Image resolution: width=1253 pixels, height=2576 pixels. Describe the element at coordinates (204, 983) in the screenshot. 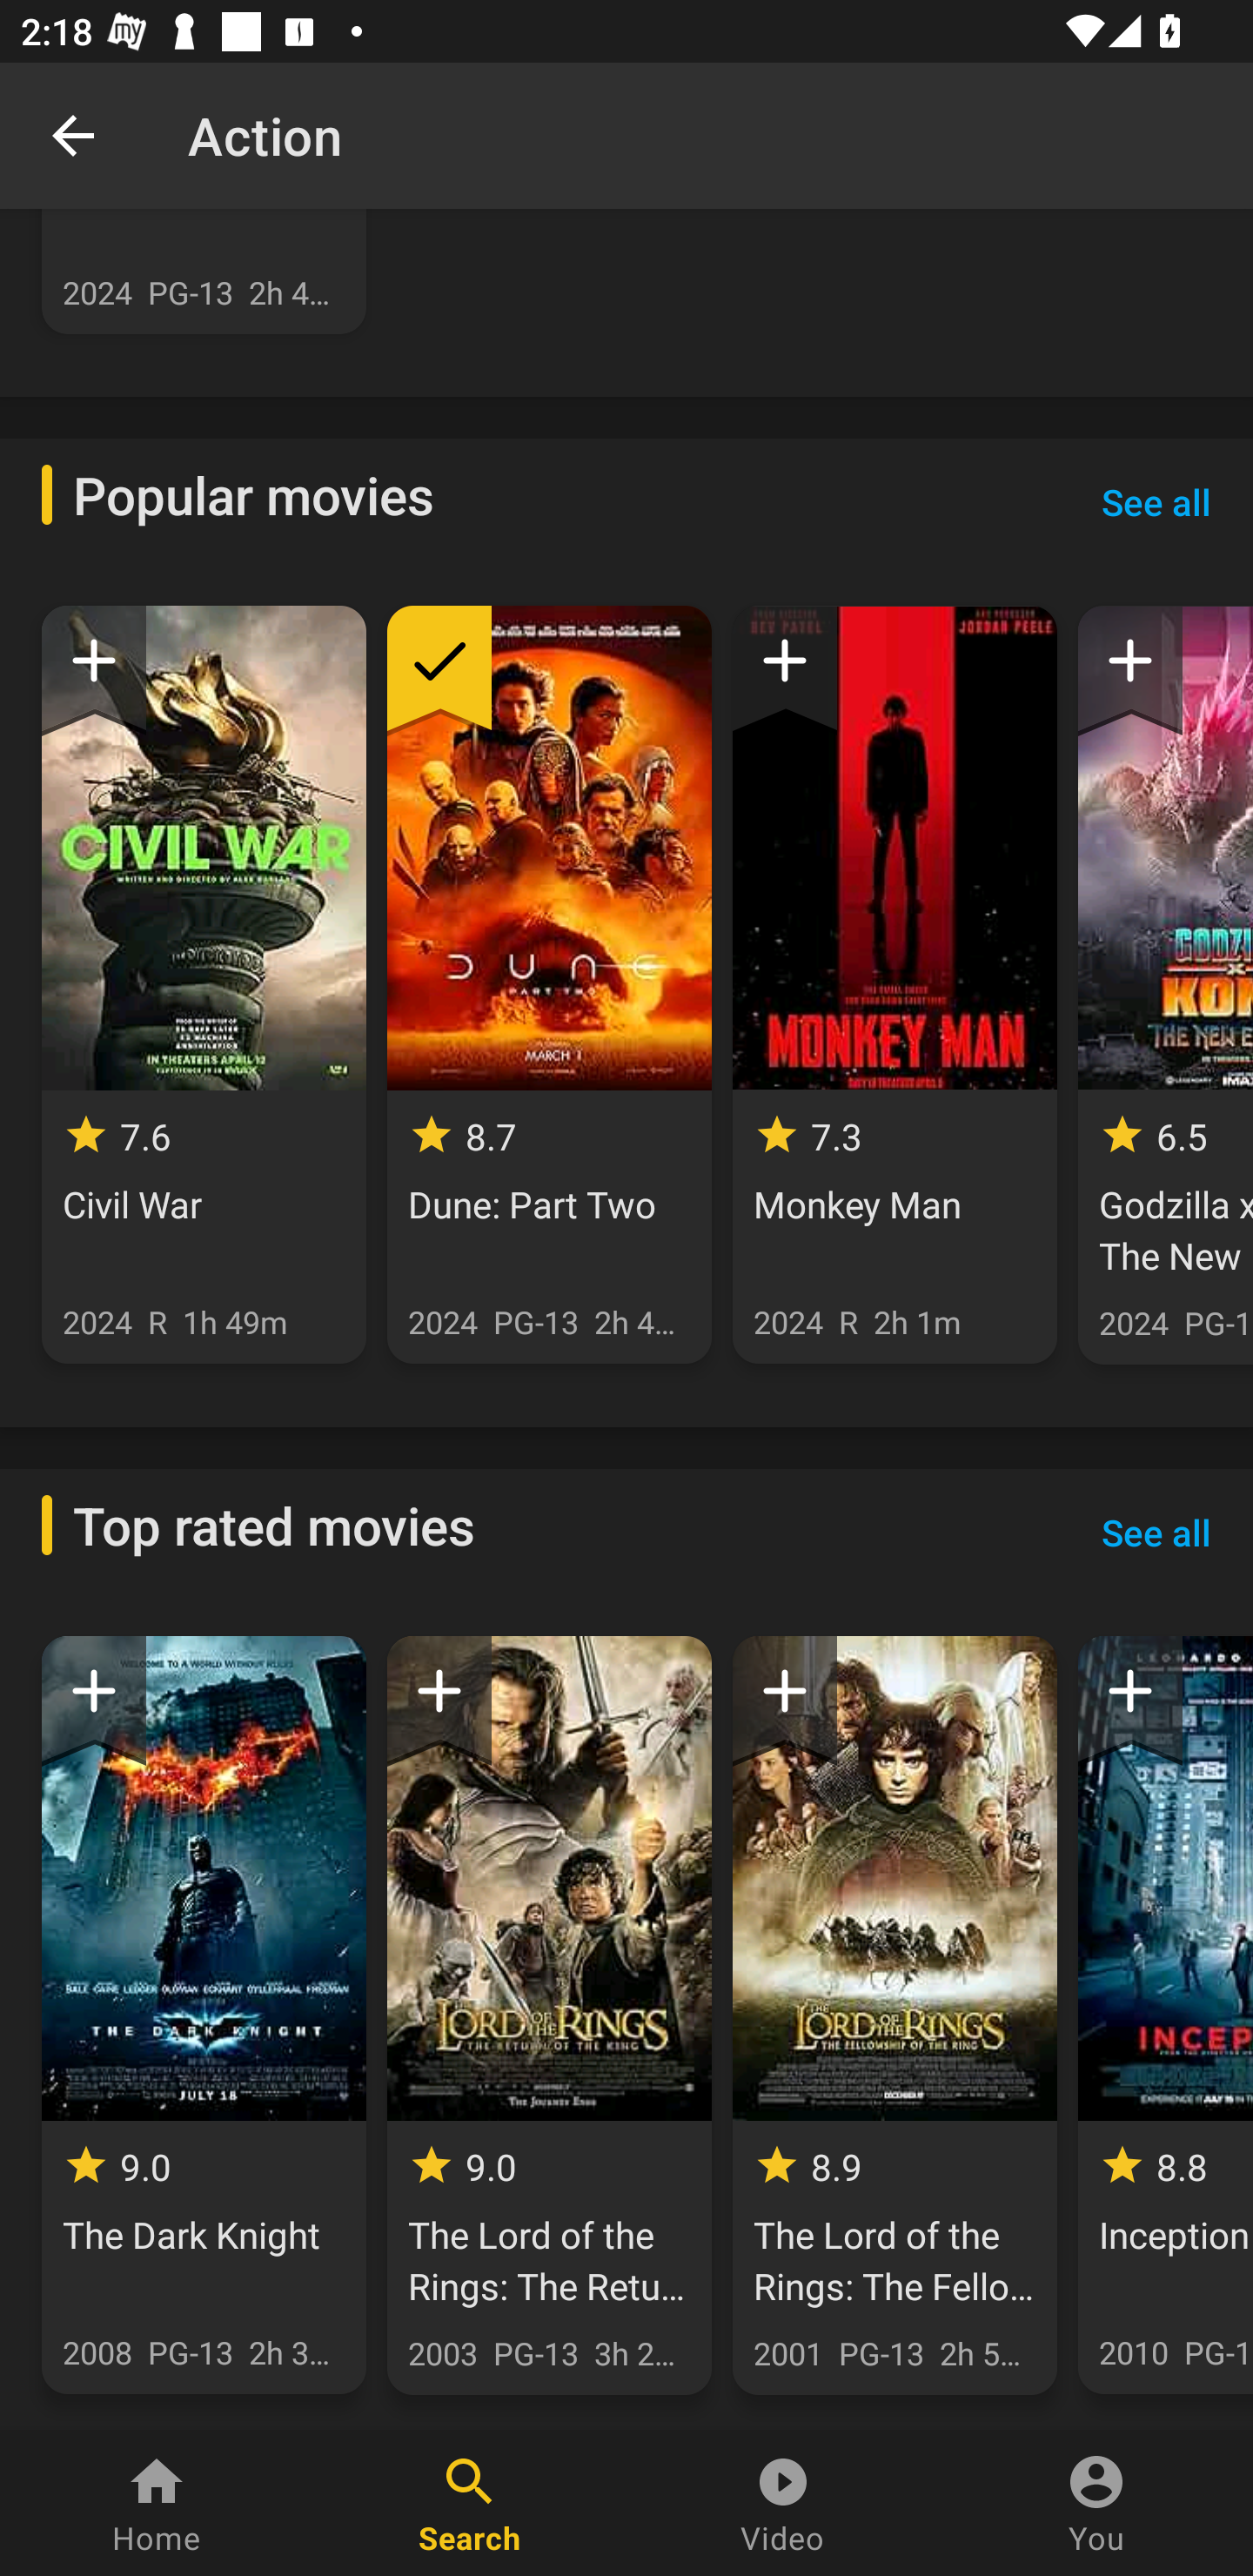

I see `7.6 Civil War 2024  R  1h 49m` at that location.